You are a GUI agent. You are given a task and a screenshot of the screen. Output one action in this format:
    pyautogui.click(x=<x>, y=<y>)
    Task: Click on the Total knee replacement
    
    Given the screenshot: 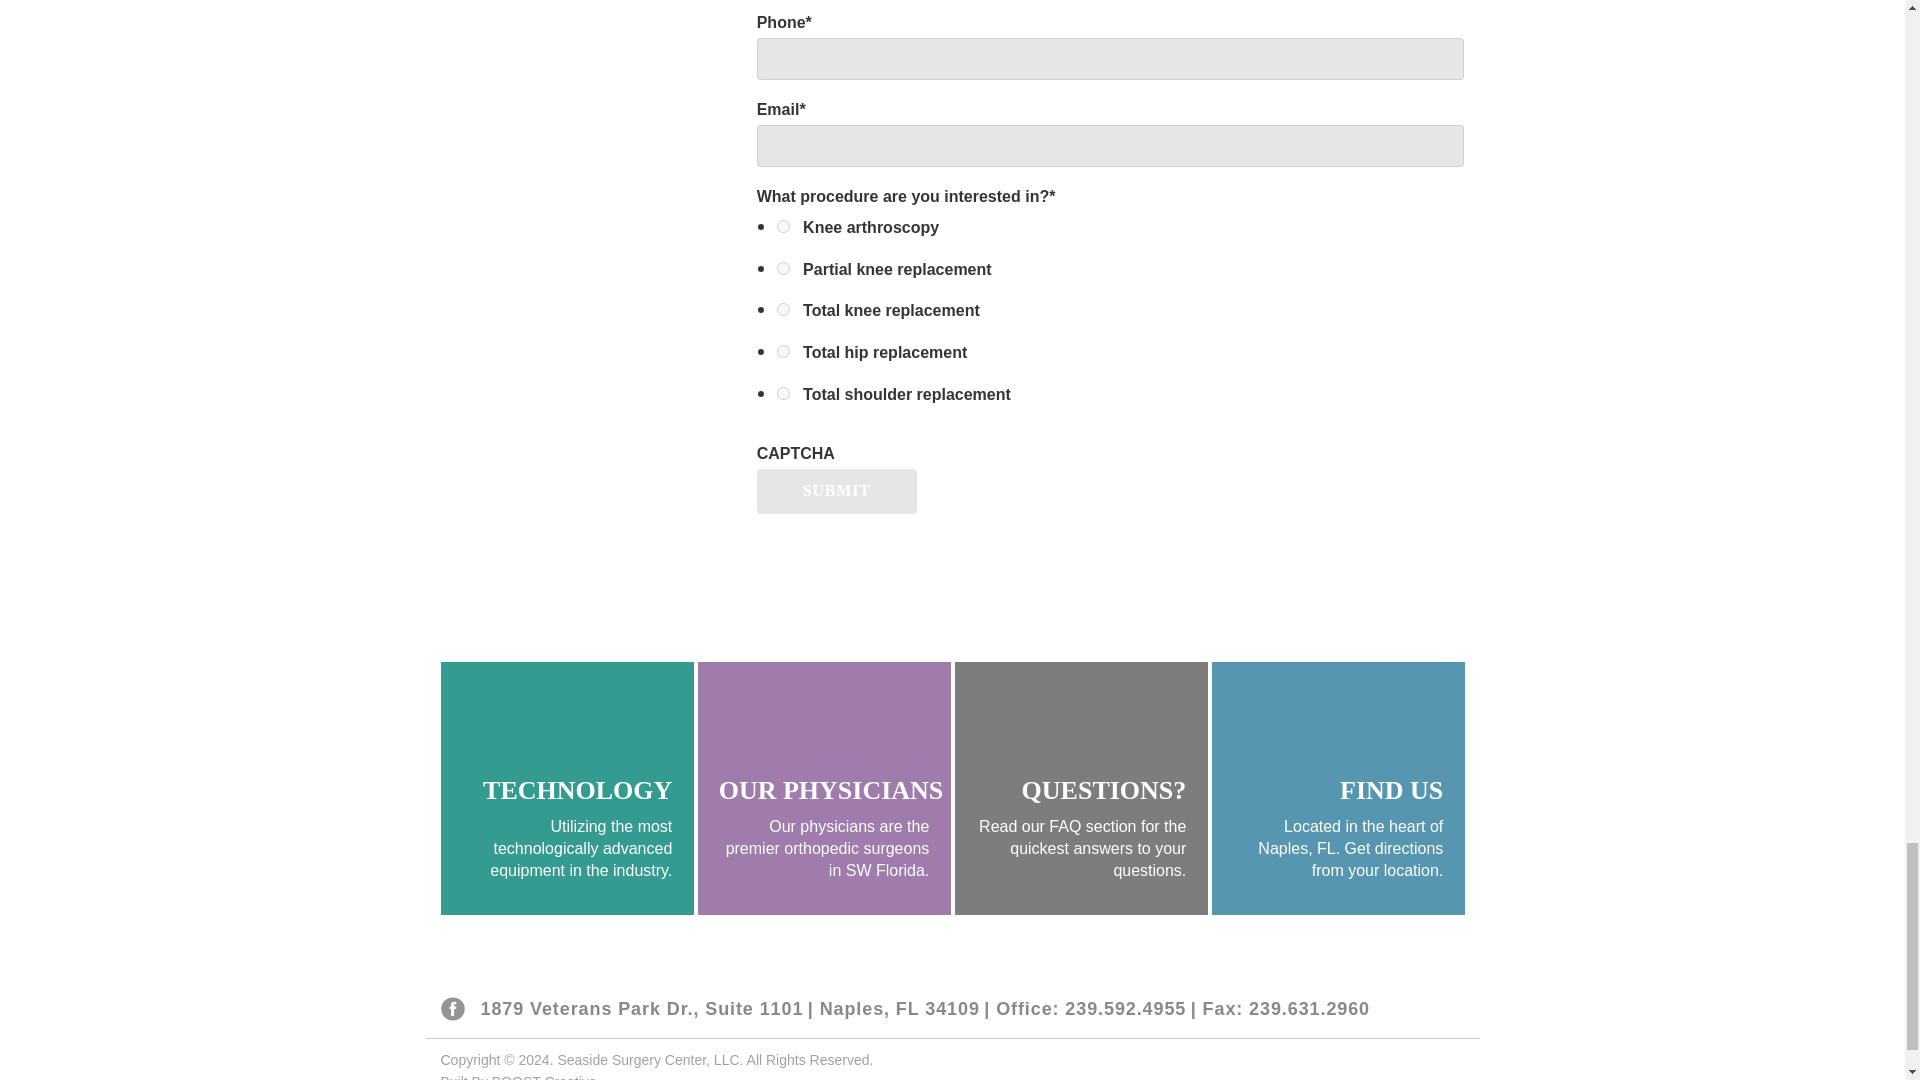 What is the action you would take?
    pyautogui.click(x=783, y=310)
    